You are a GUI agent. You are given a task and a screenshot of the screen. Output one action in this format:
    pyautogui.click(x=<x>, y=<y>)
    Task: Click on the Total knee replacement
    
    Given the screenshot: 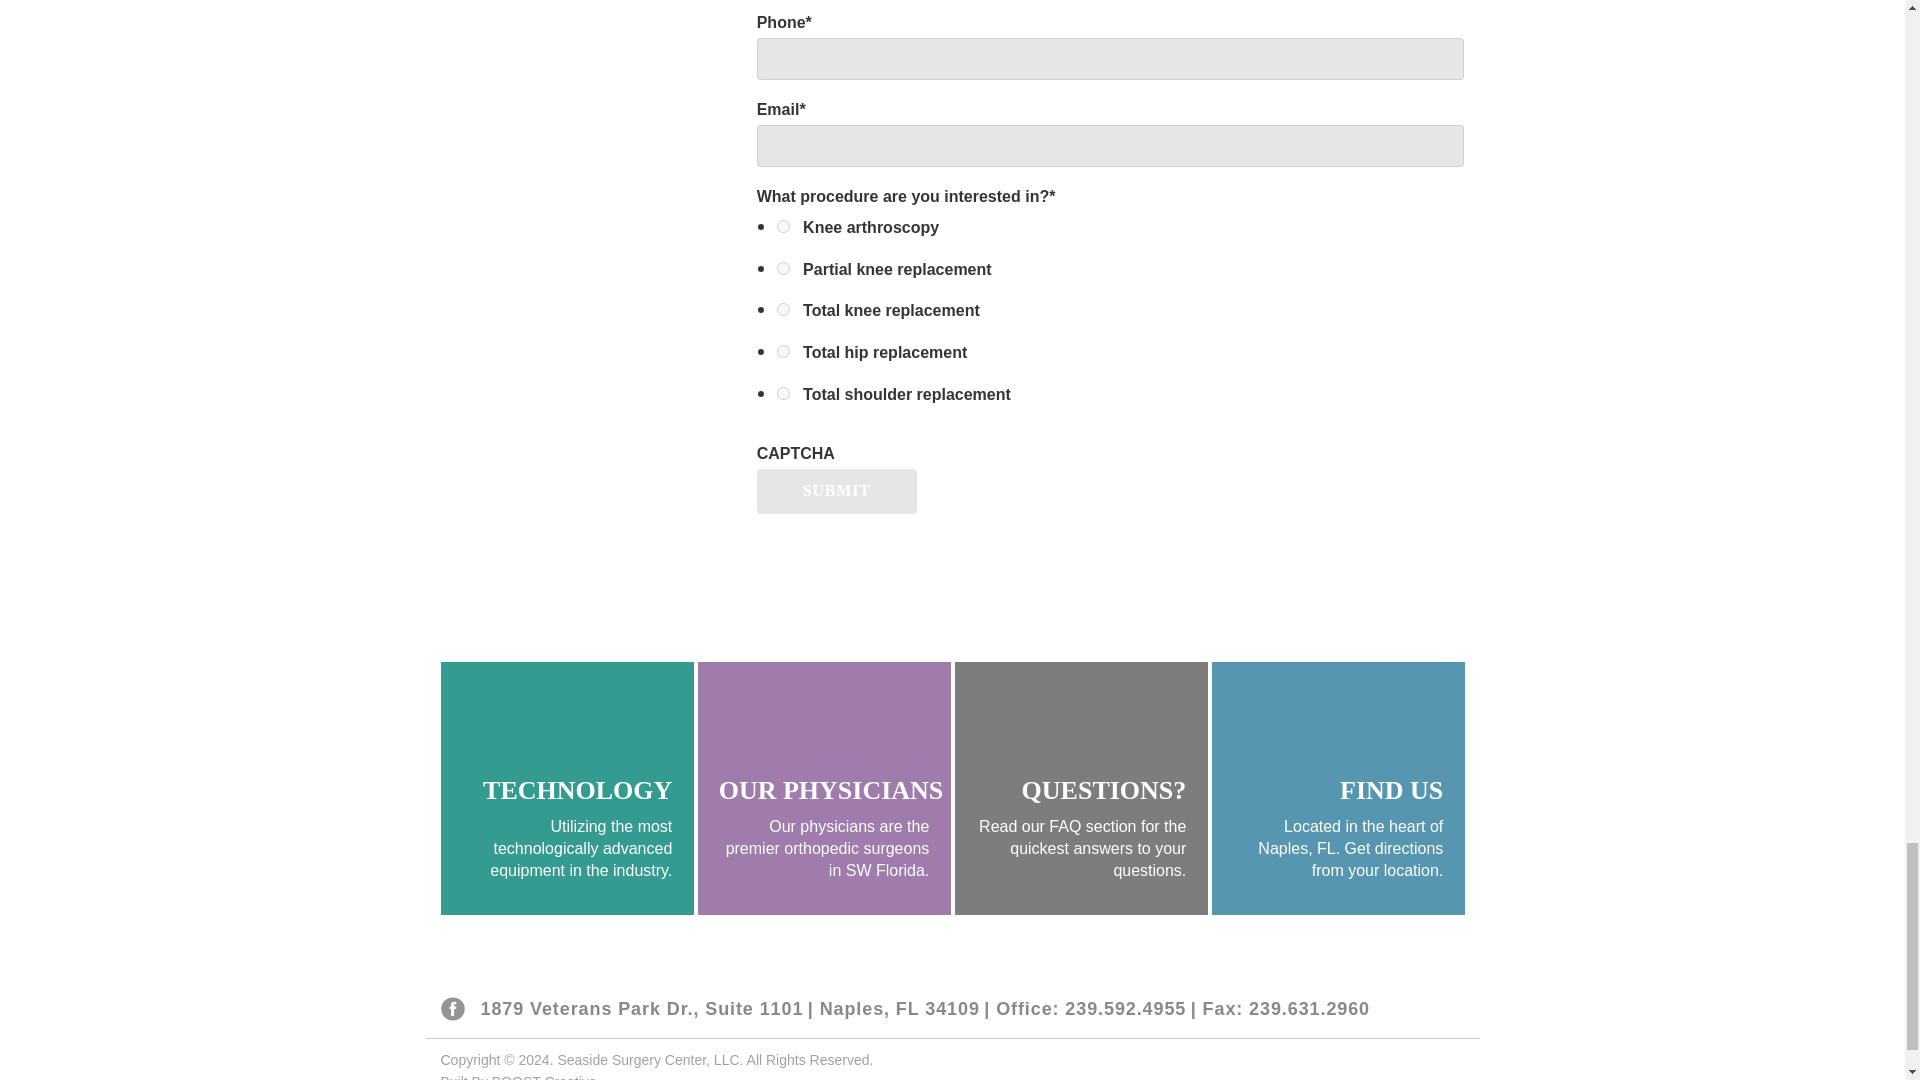 What is the action you would take?
    pyautogui.click(x=783, y=310)
    